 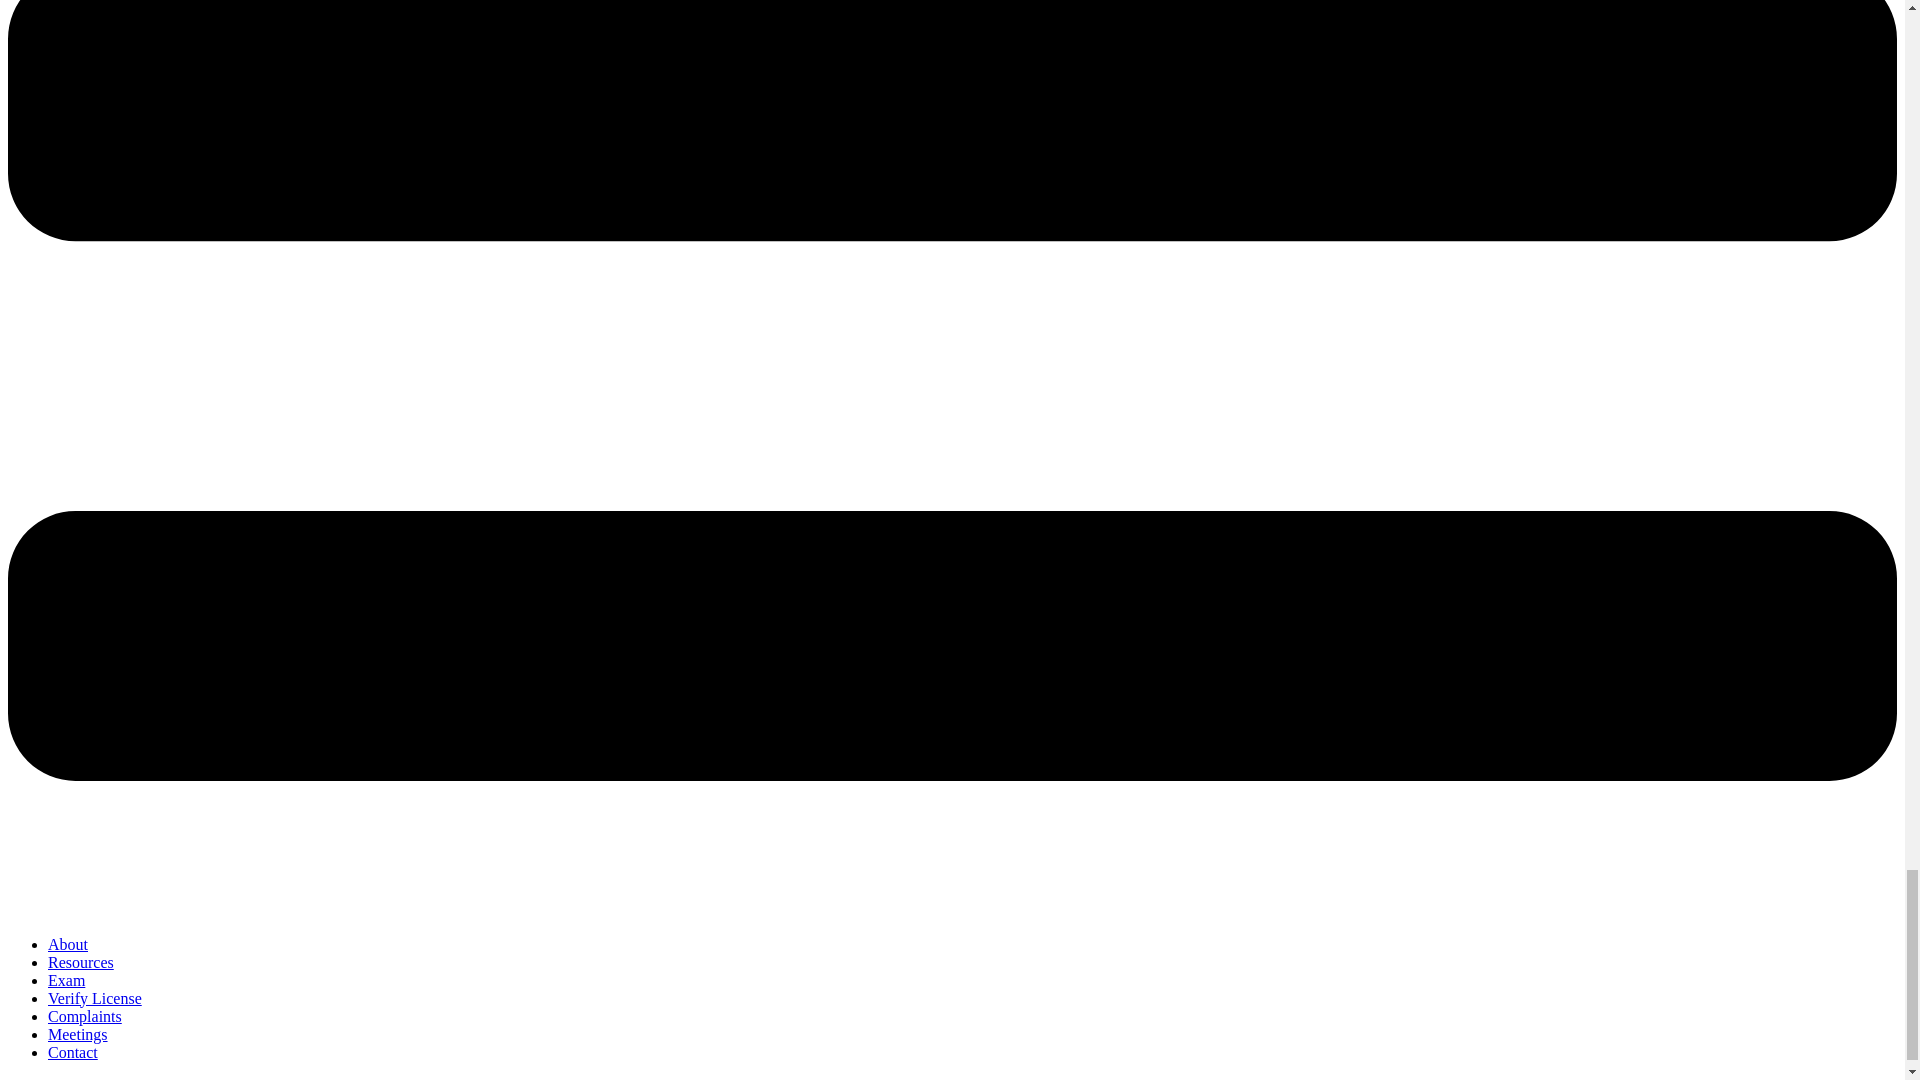 What do you see at coordinates (68, 943) in the screenshot?
I see `About` at bounding box center [68, 943].